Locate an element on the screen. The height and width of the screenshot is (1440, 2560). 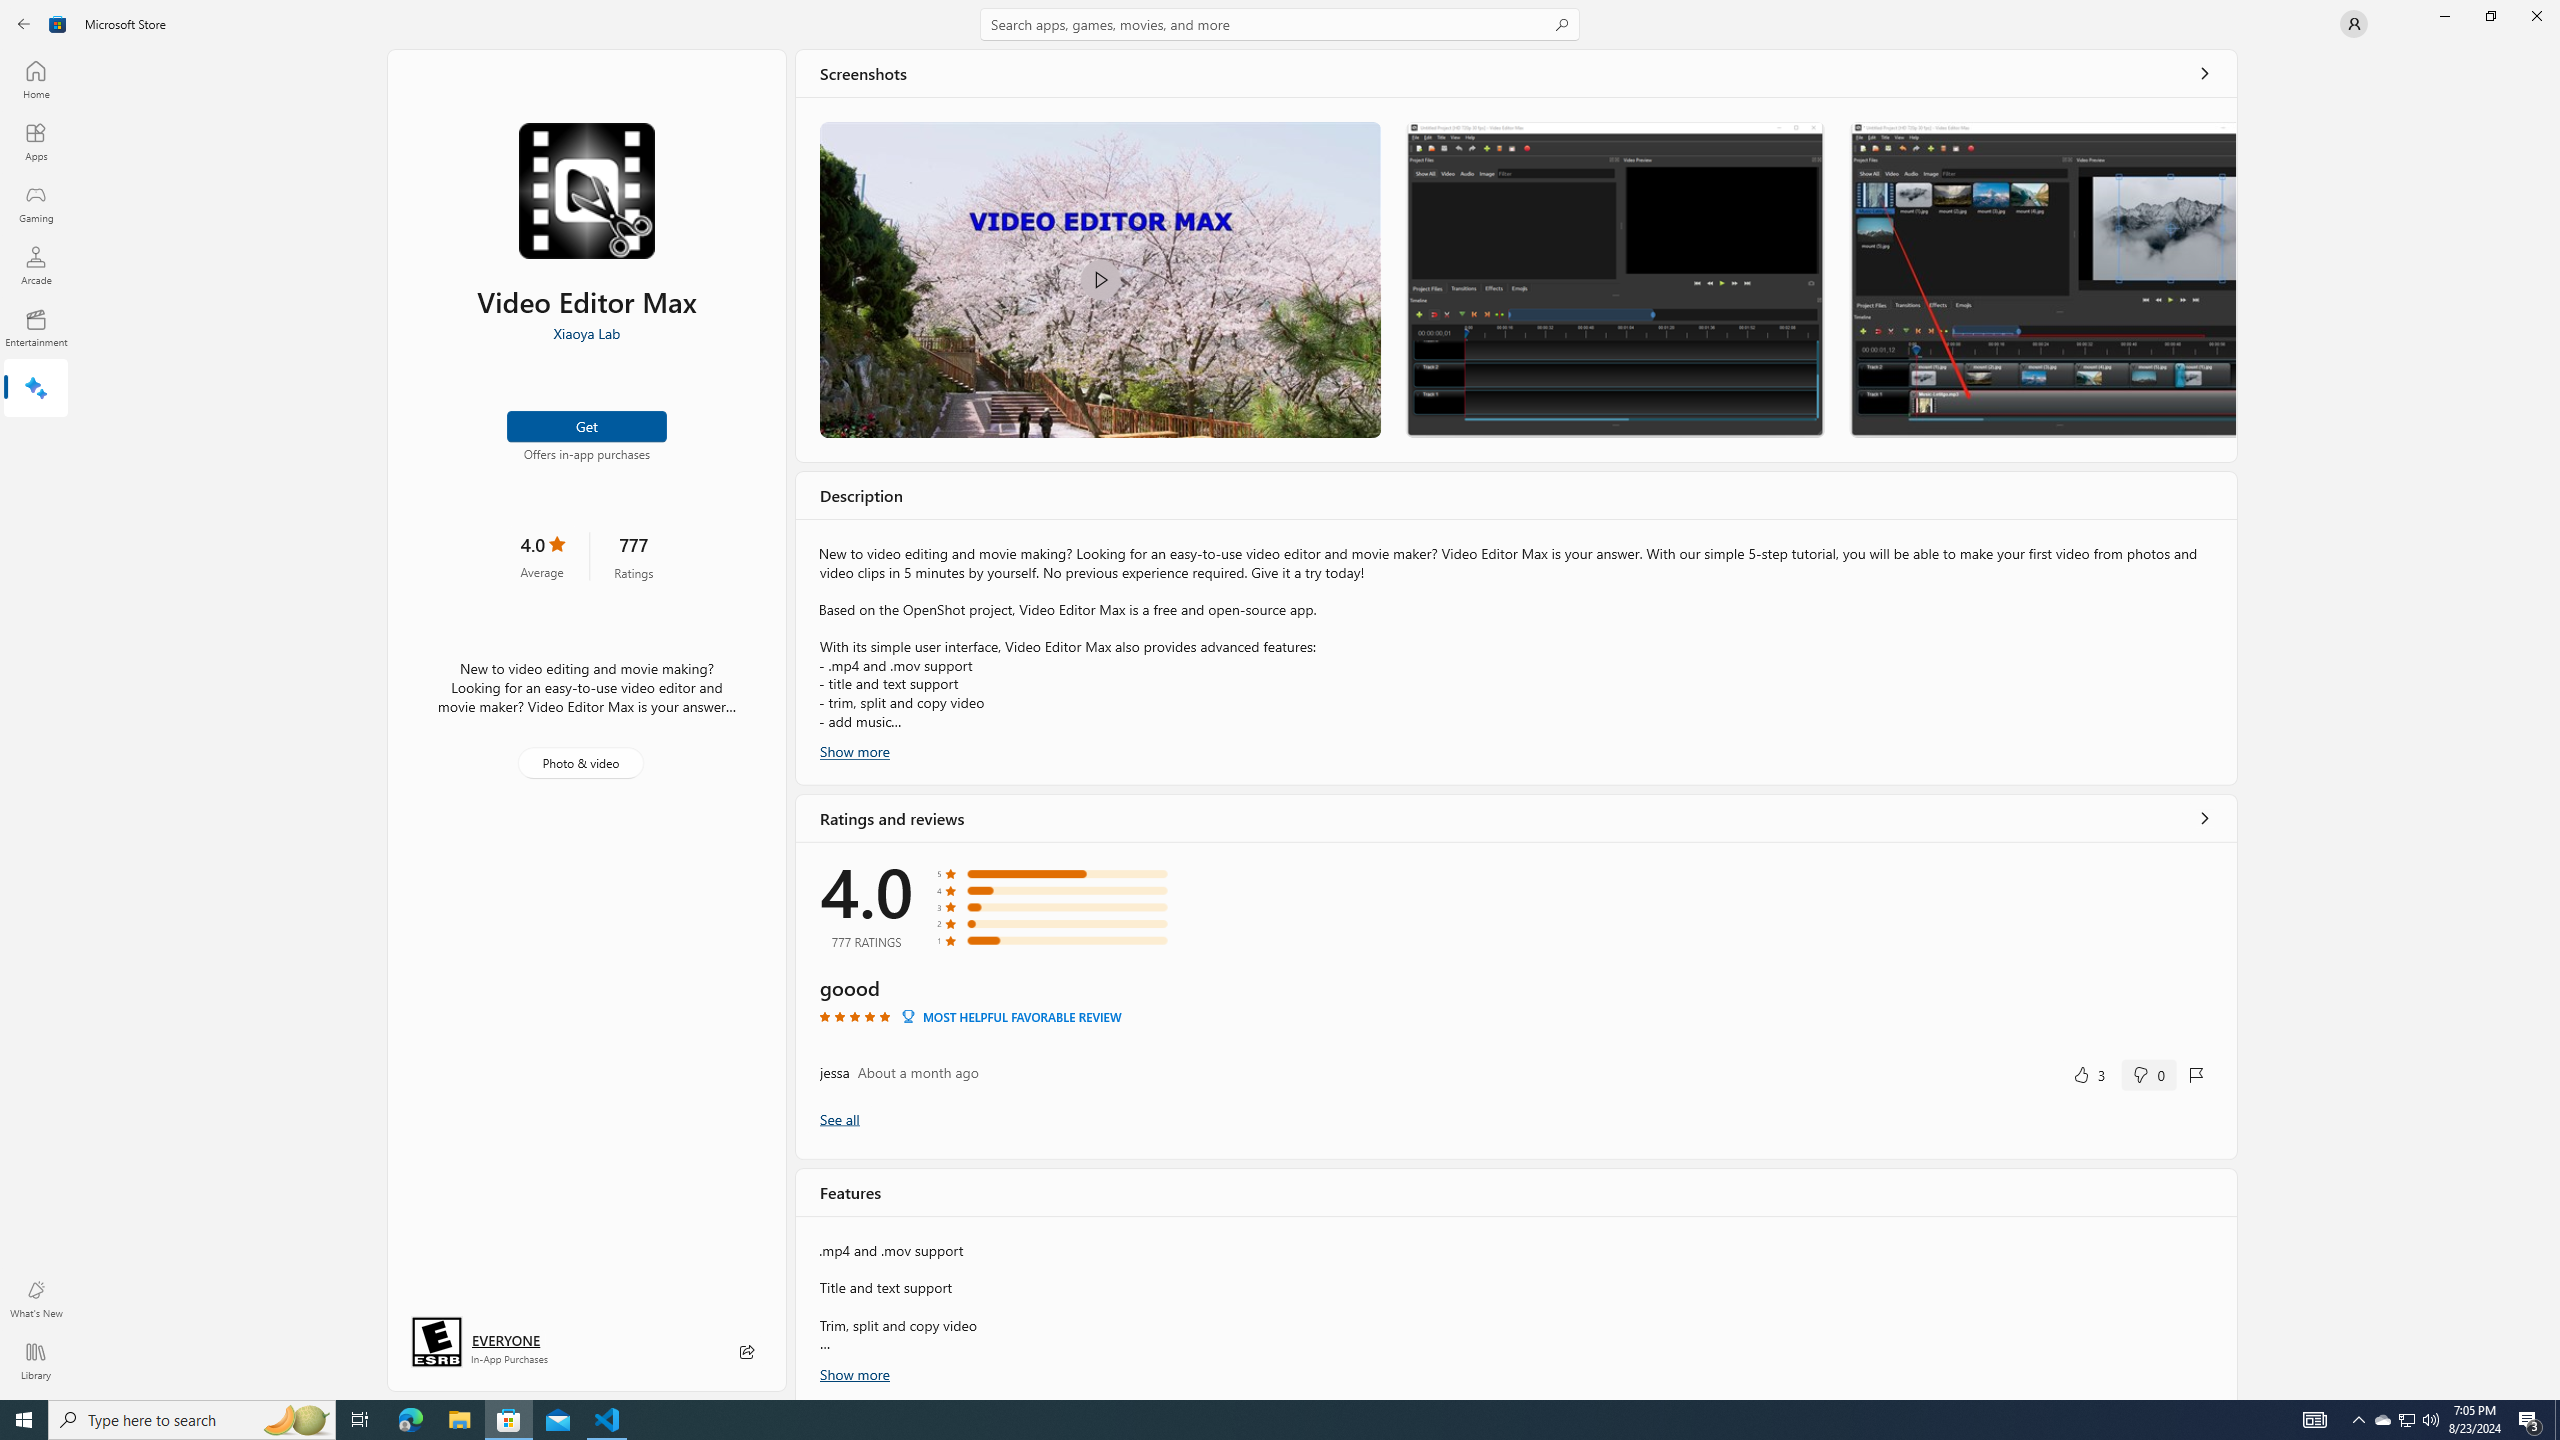
Home is located at coordinates (36, 79).